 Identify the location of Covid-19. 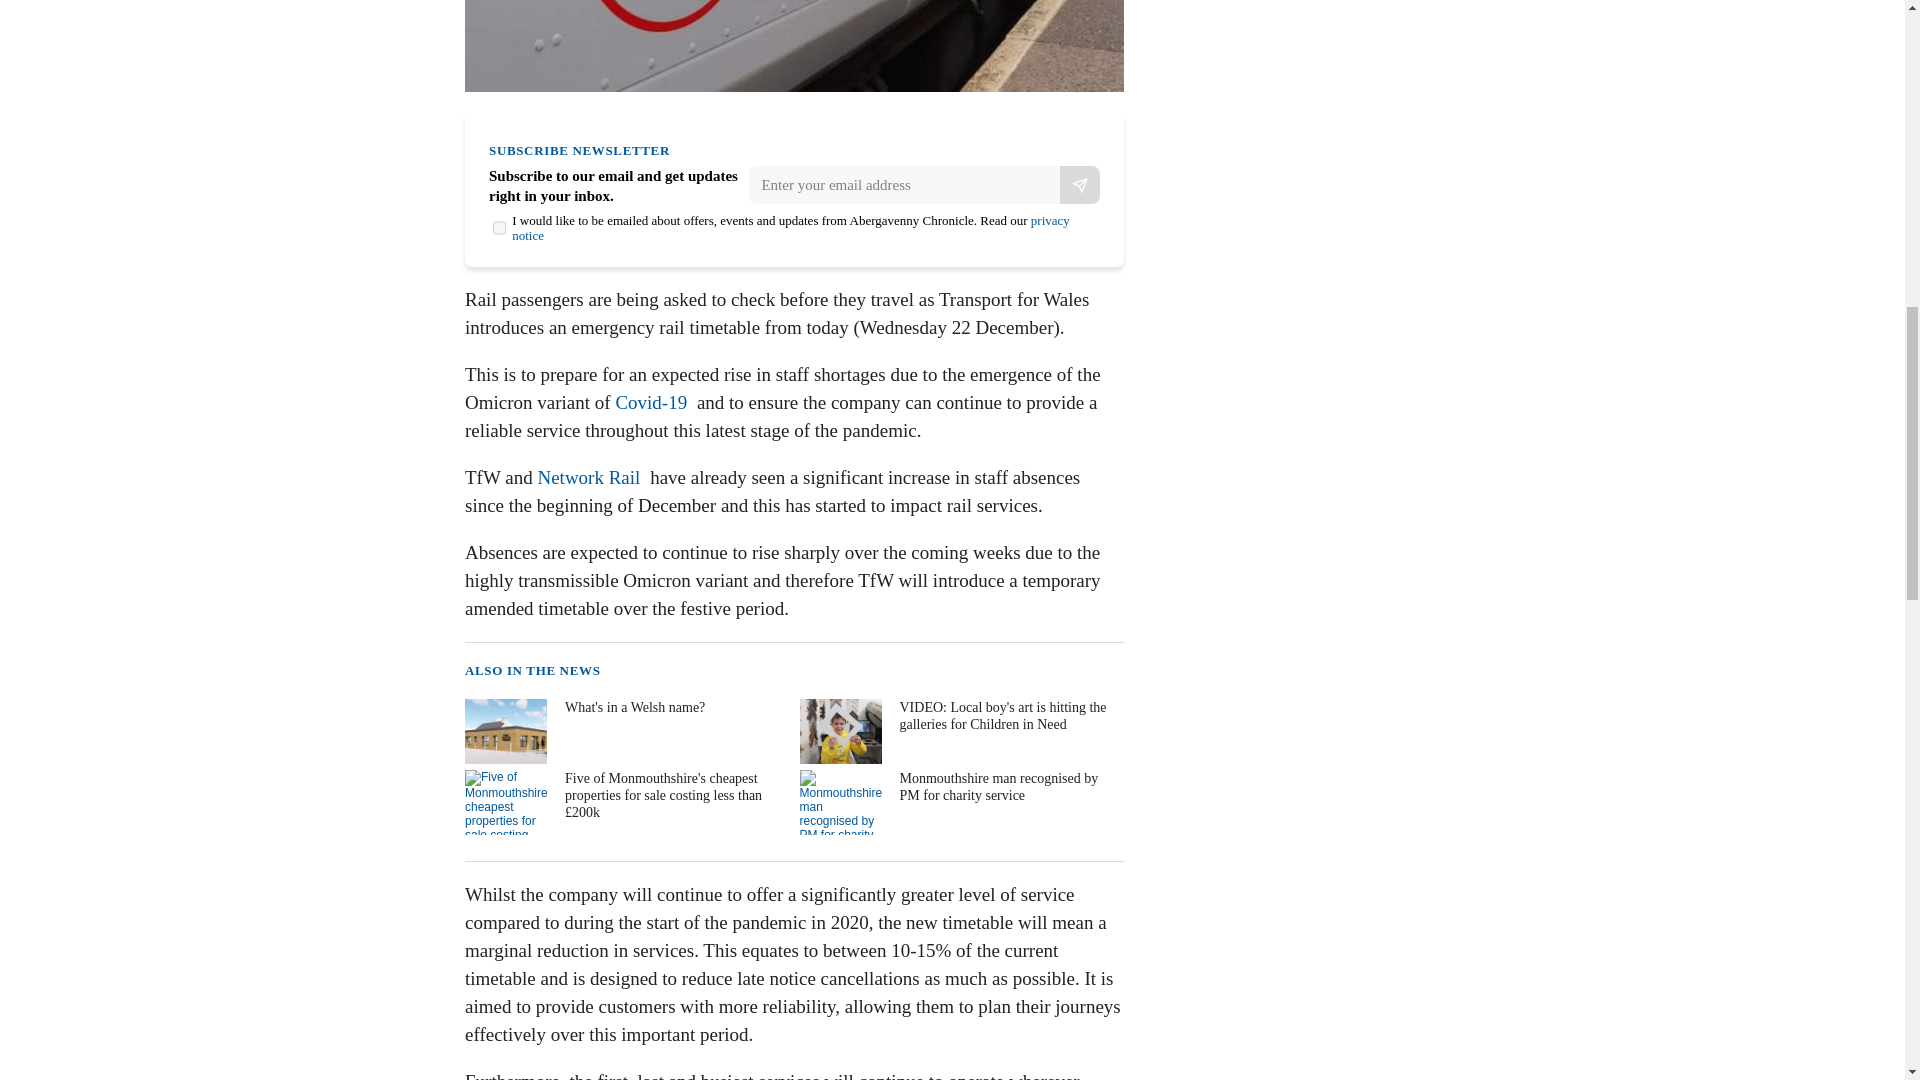
(650, 402).